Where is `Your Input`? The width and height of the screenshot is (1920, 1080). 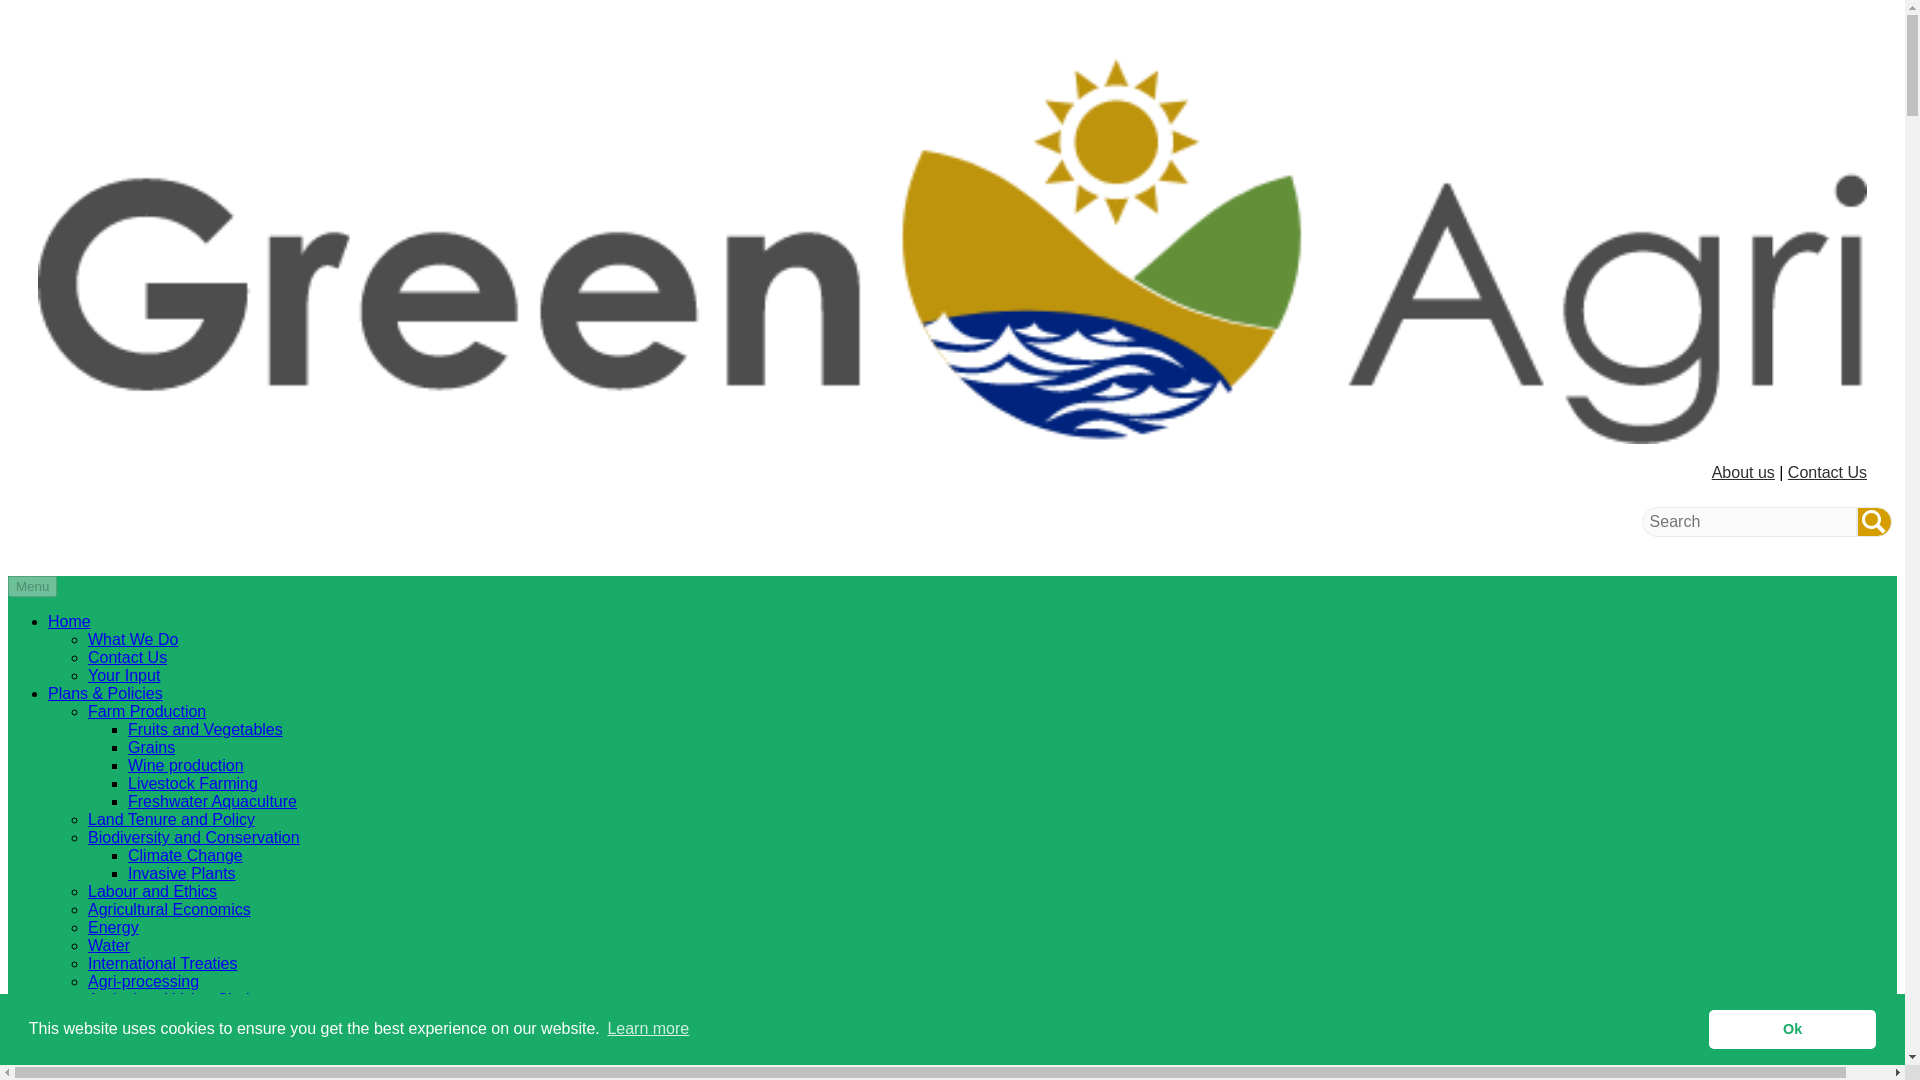 Your Input is located at coordinates (124, 675).